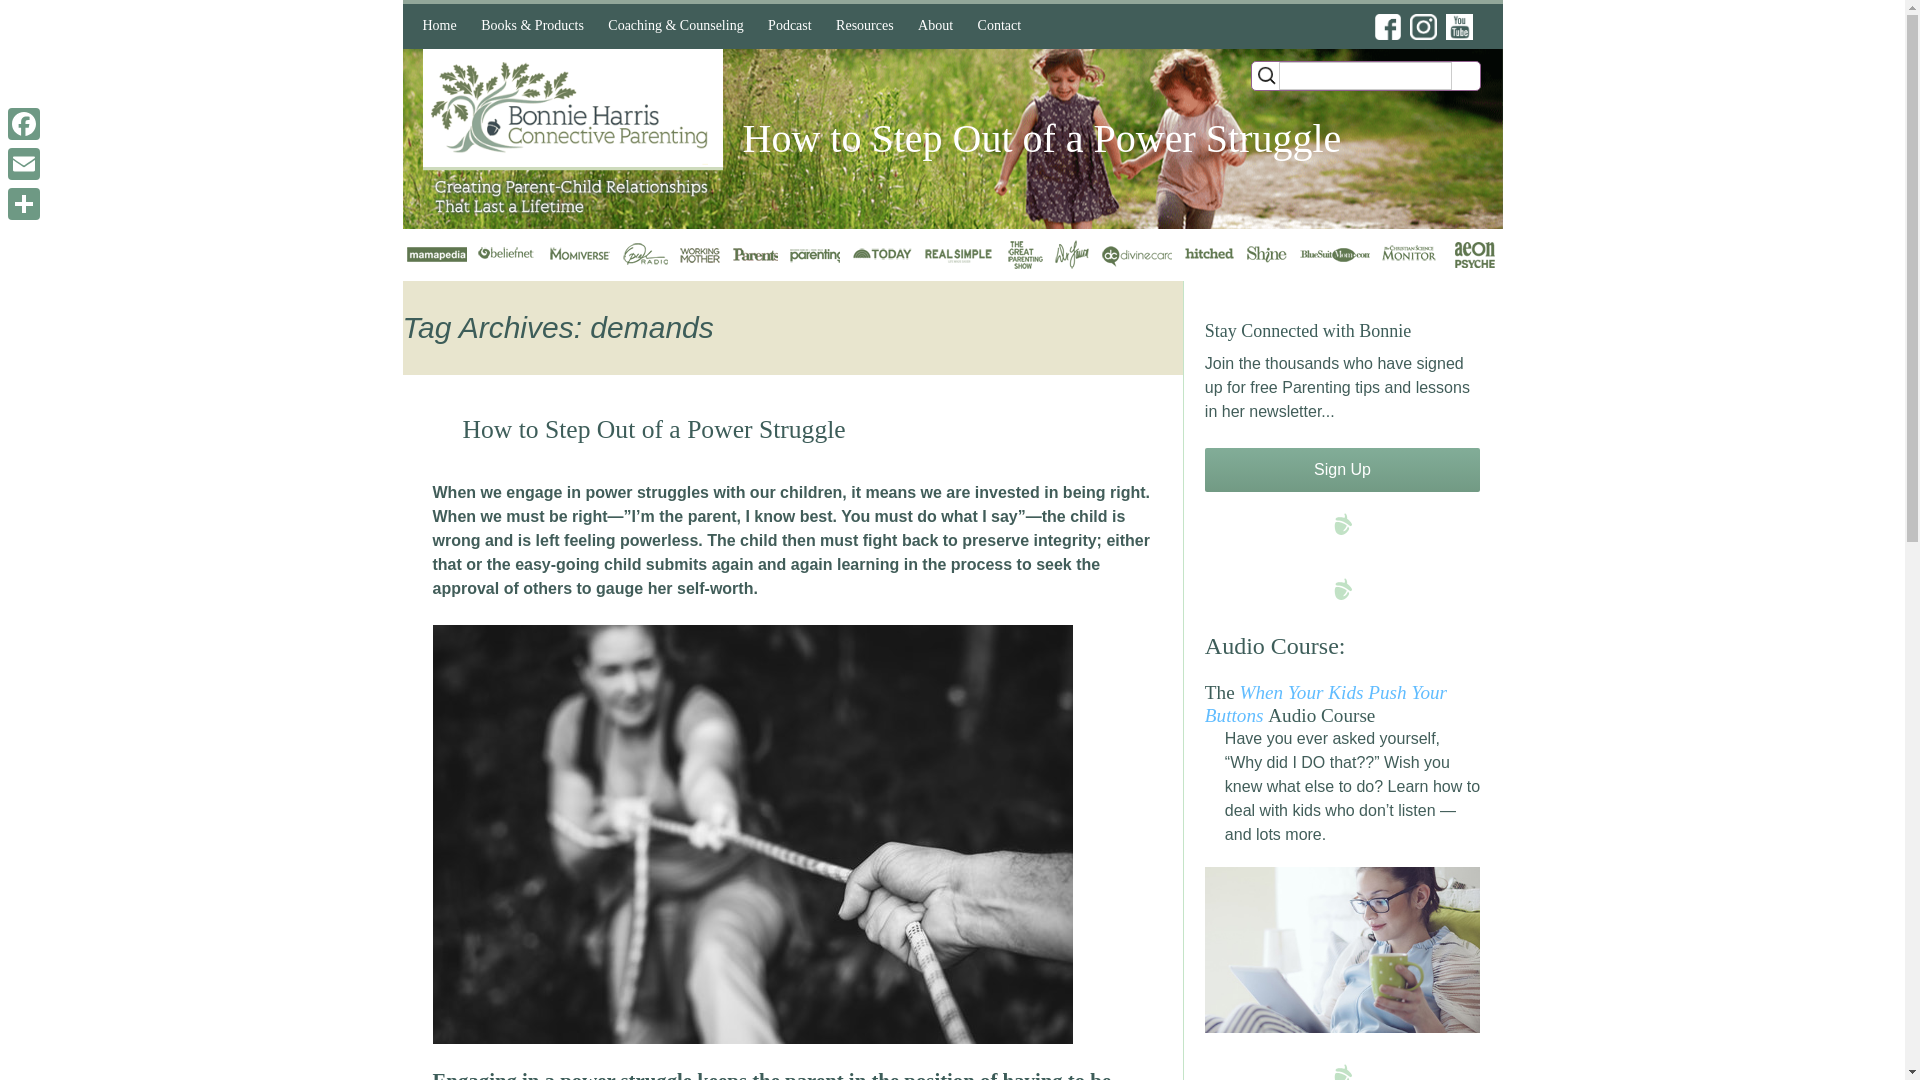 This screenshot has width=1920, height=1080. Describe the element at coordinates (1016, 69) in the screenshot. I see `About Bonnie Harris` at that location.